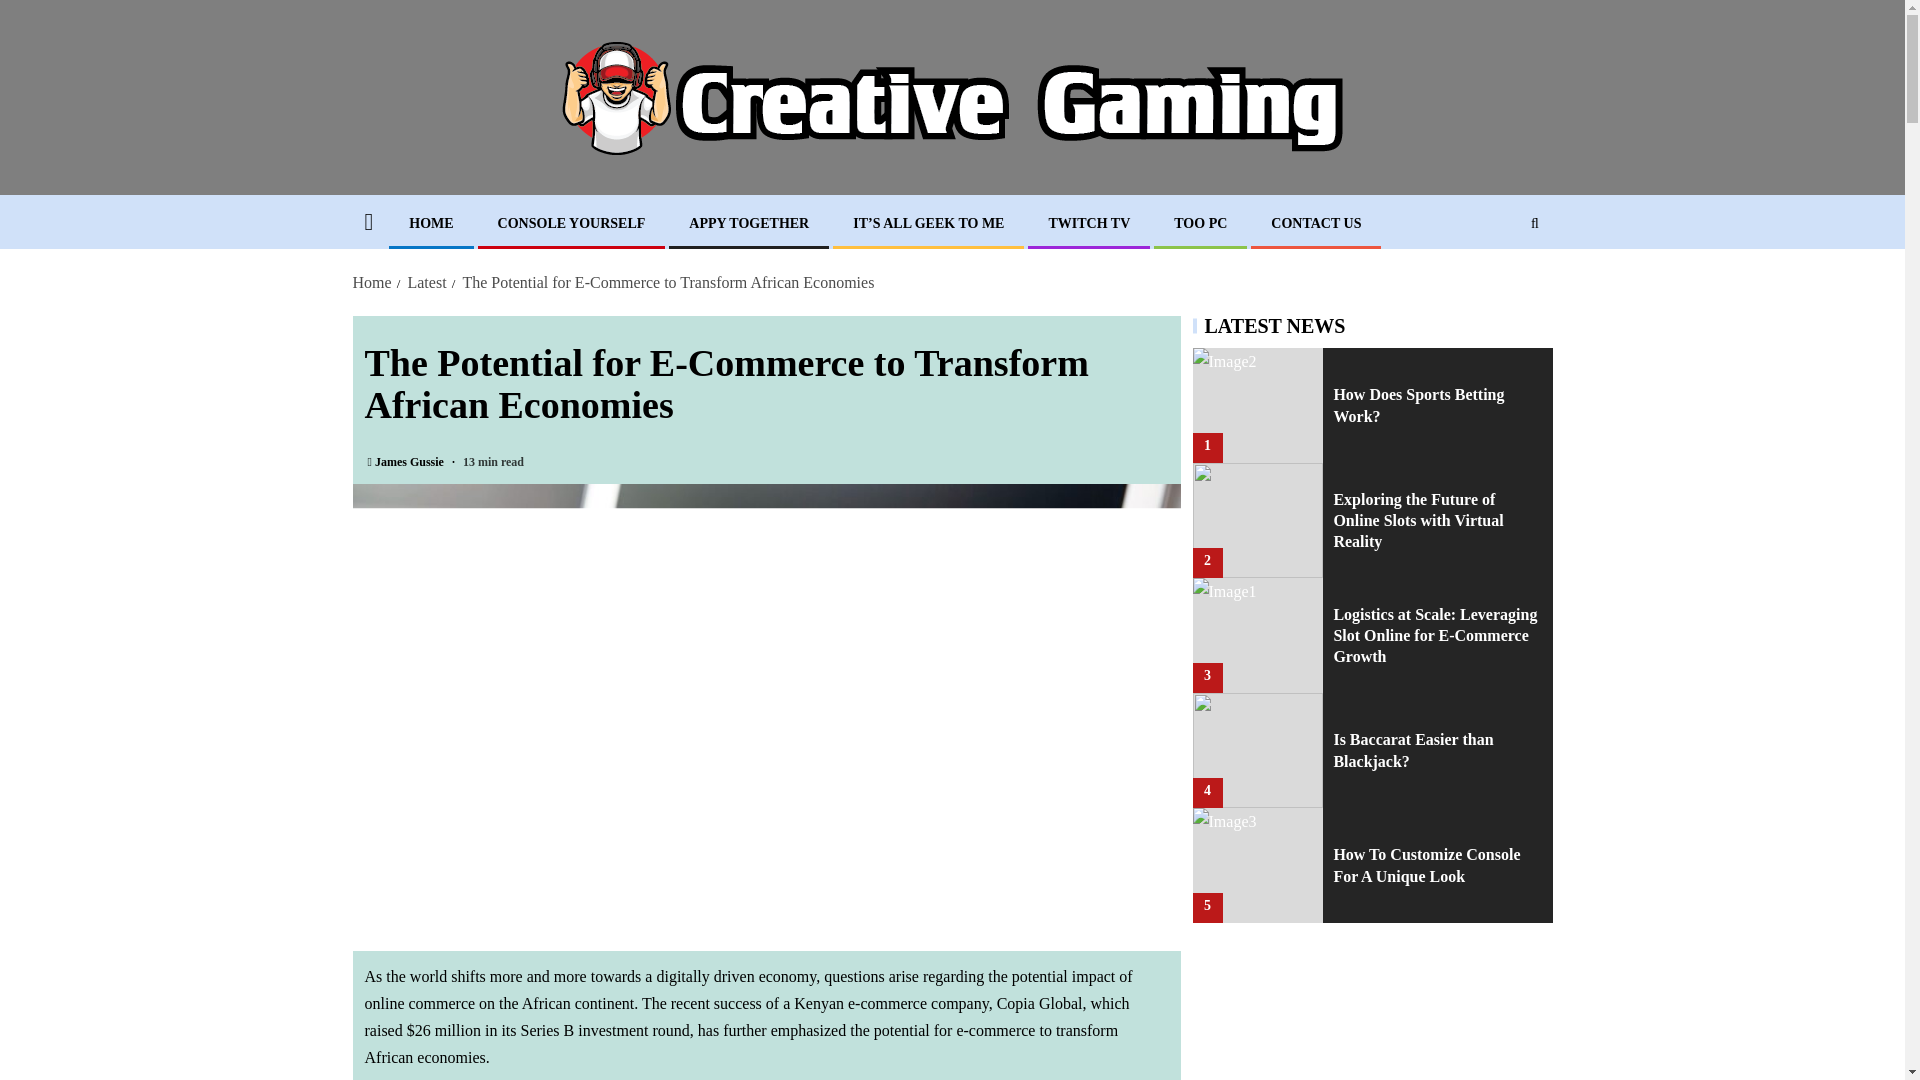  I want to click on HOME, so click(430, 224).